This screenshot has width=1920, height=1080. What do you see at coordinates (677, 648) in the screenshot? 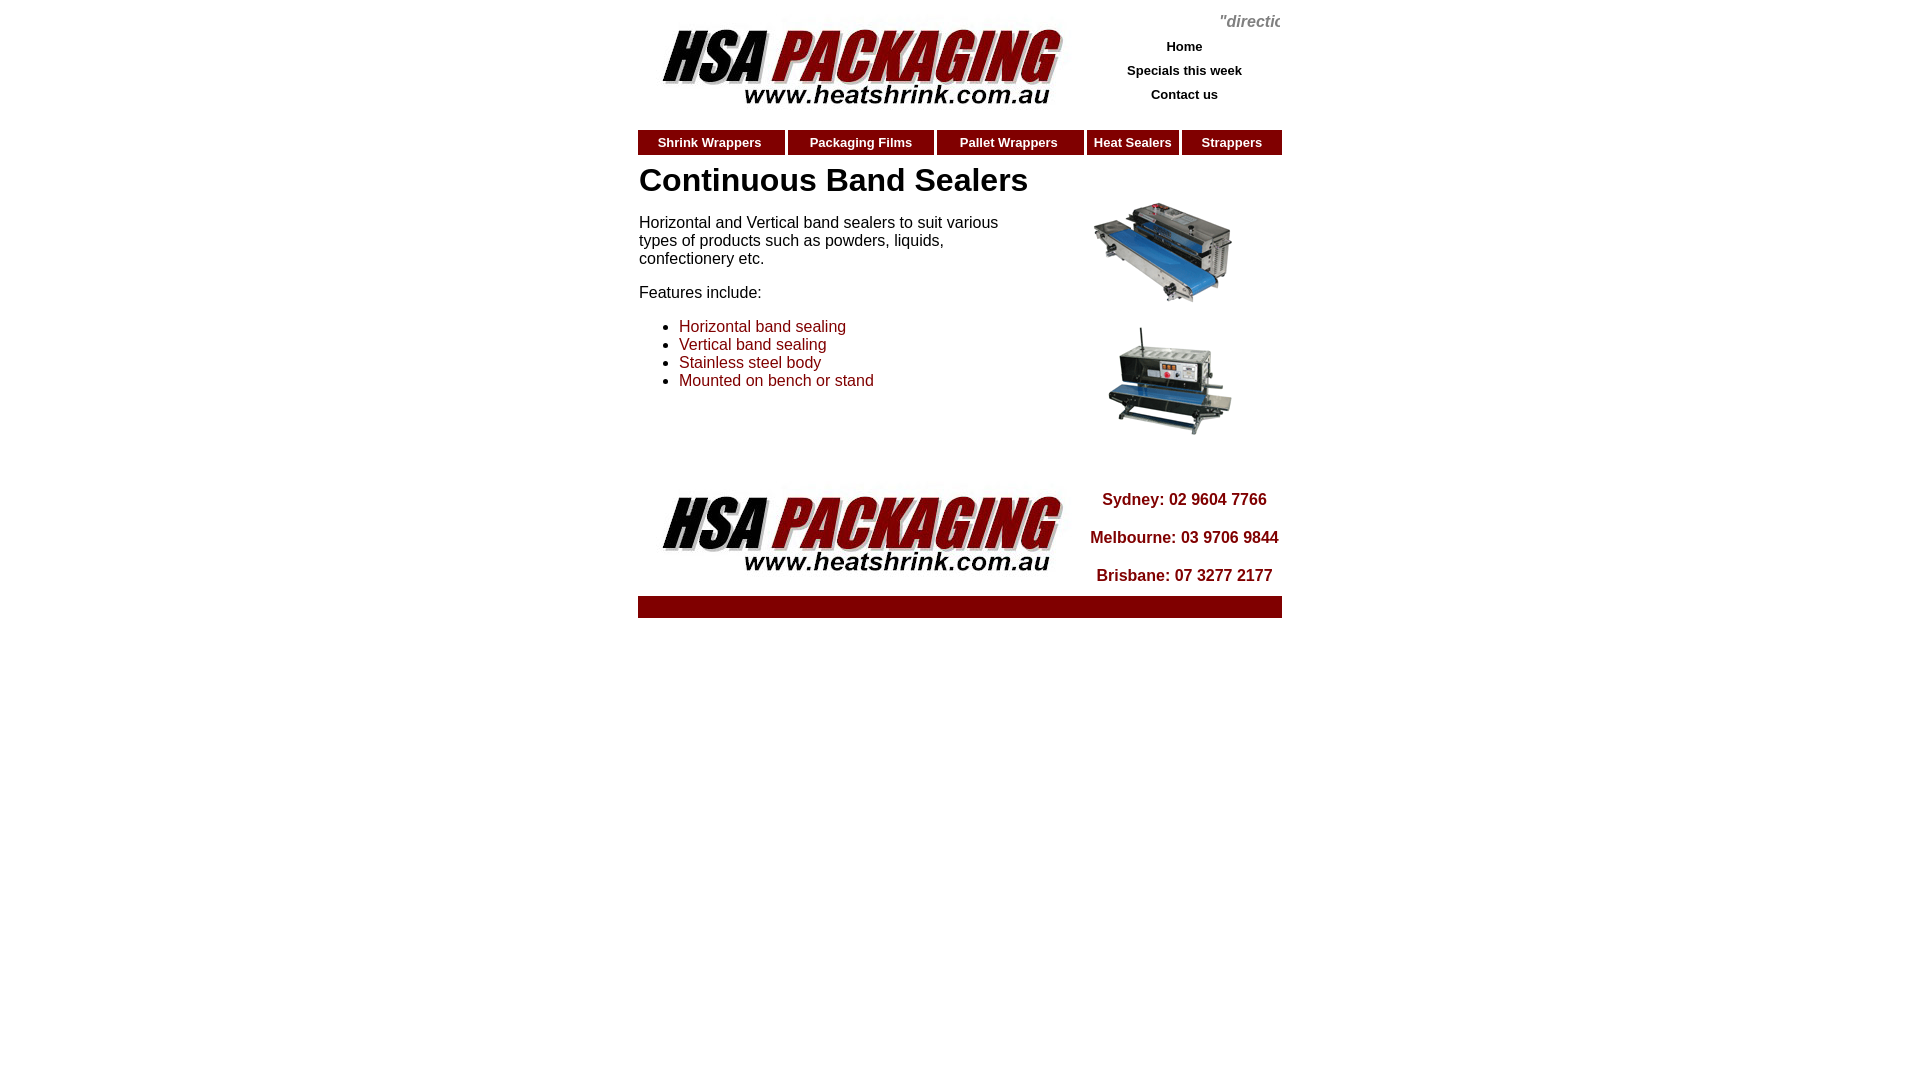
I see `sport blue 3s` at bounding box center [677, 648].